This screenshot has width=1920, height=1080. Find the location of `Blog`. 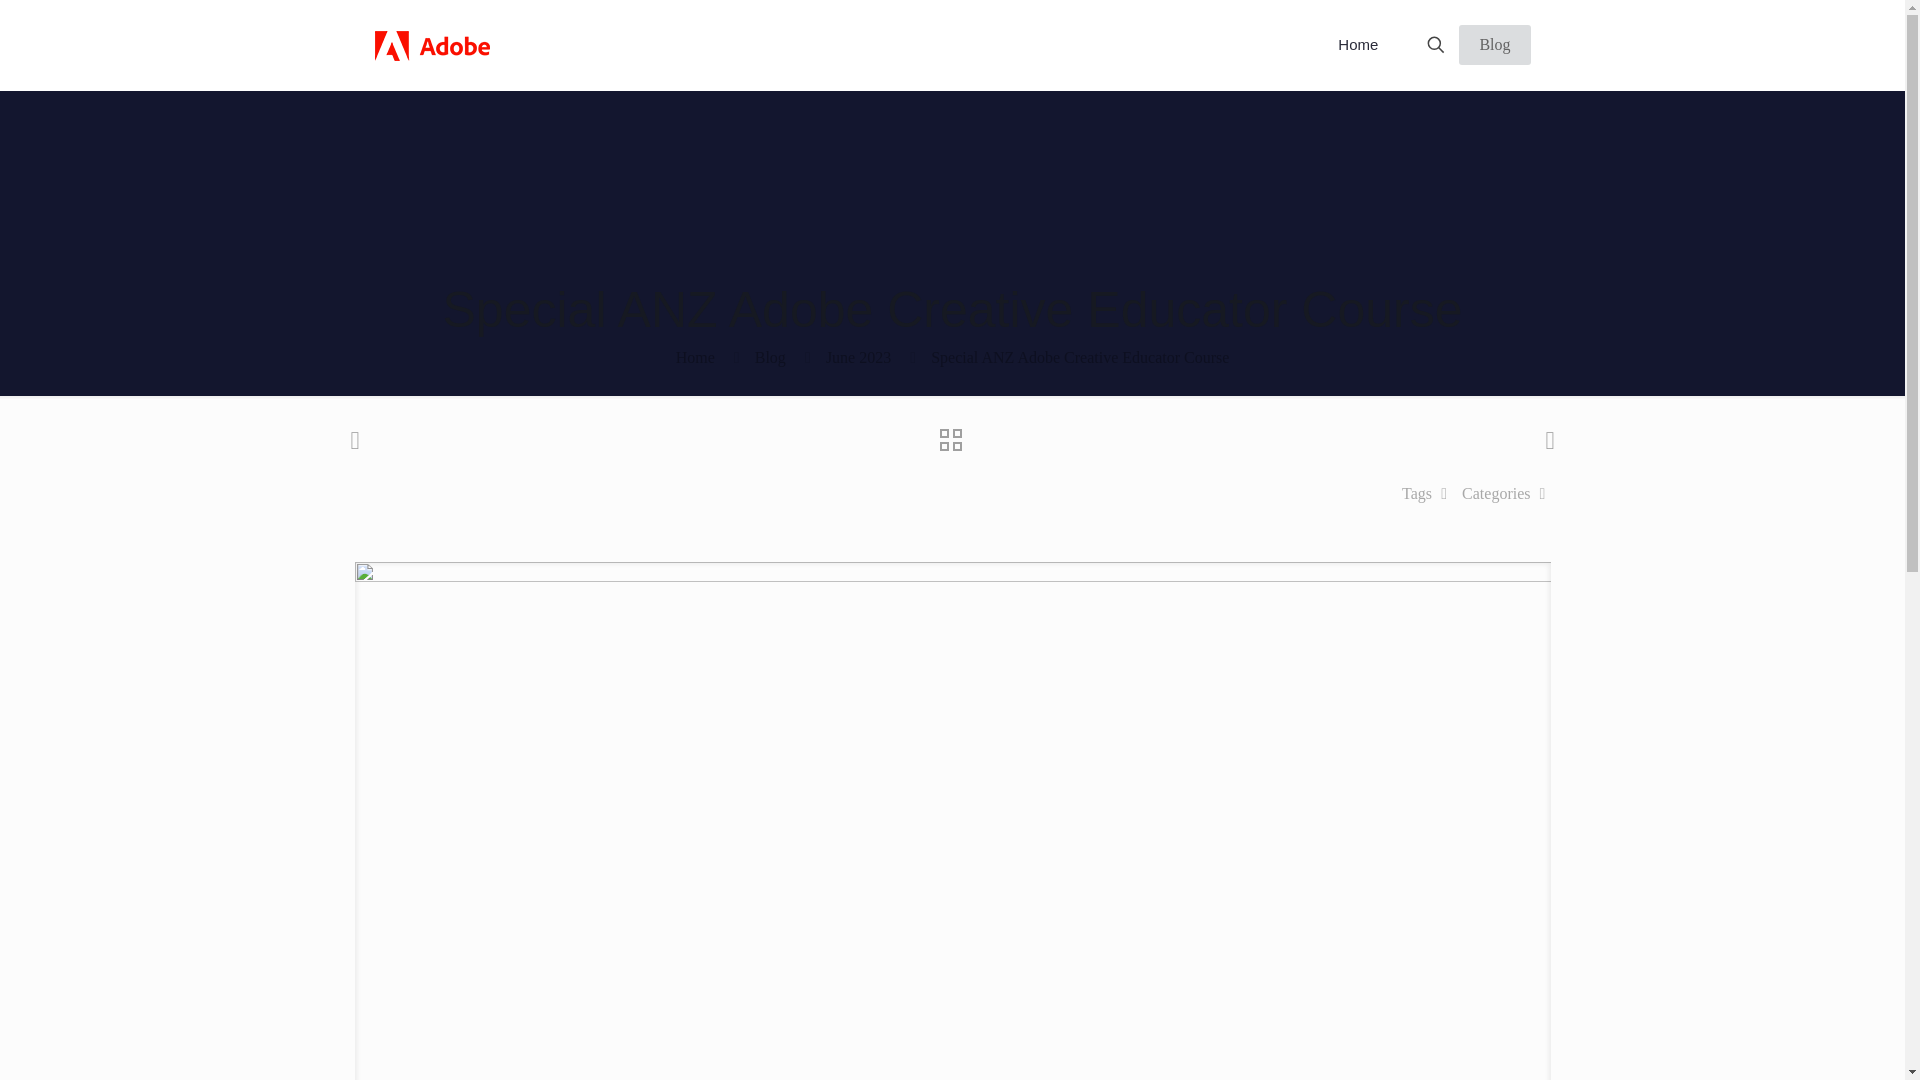

Blog is located at coordinates (1494, 44).